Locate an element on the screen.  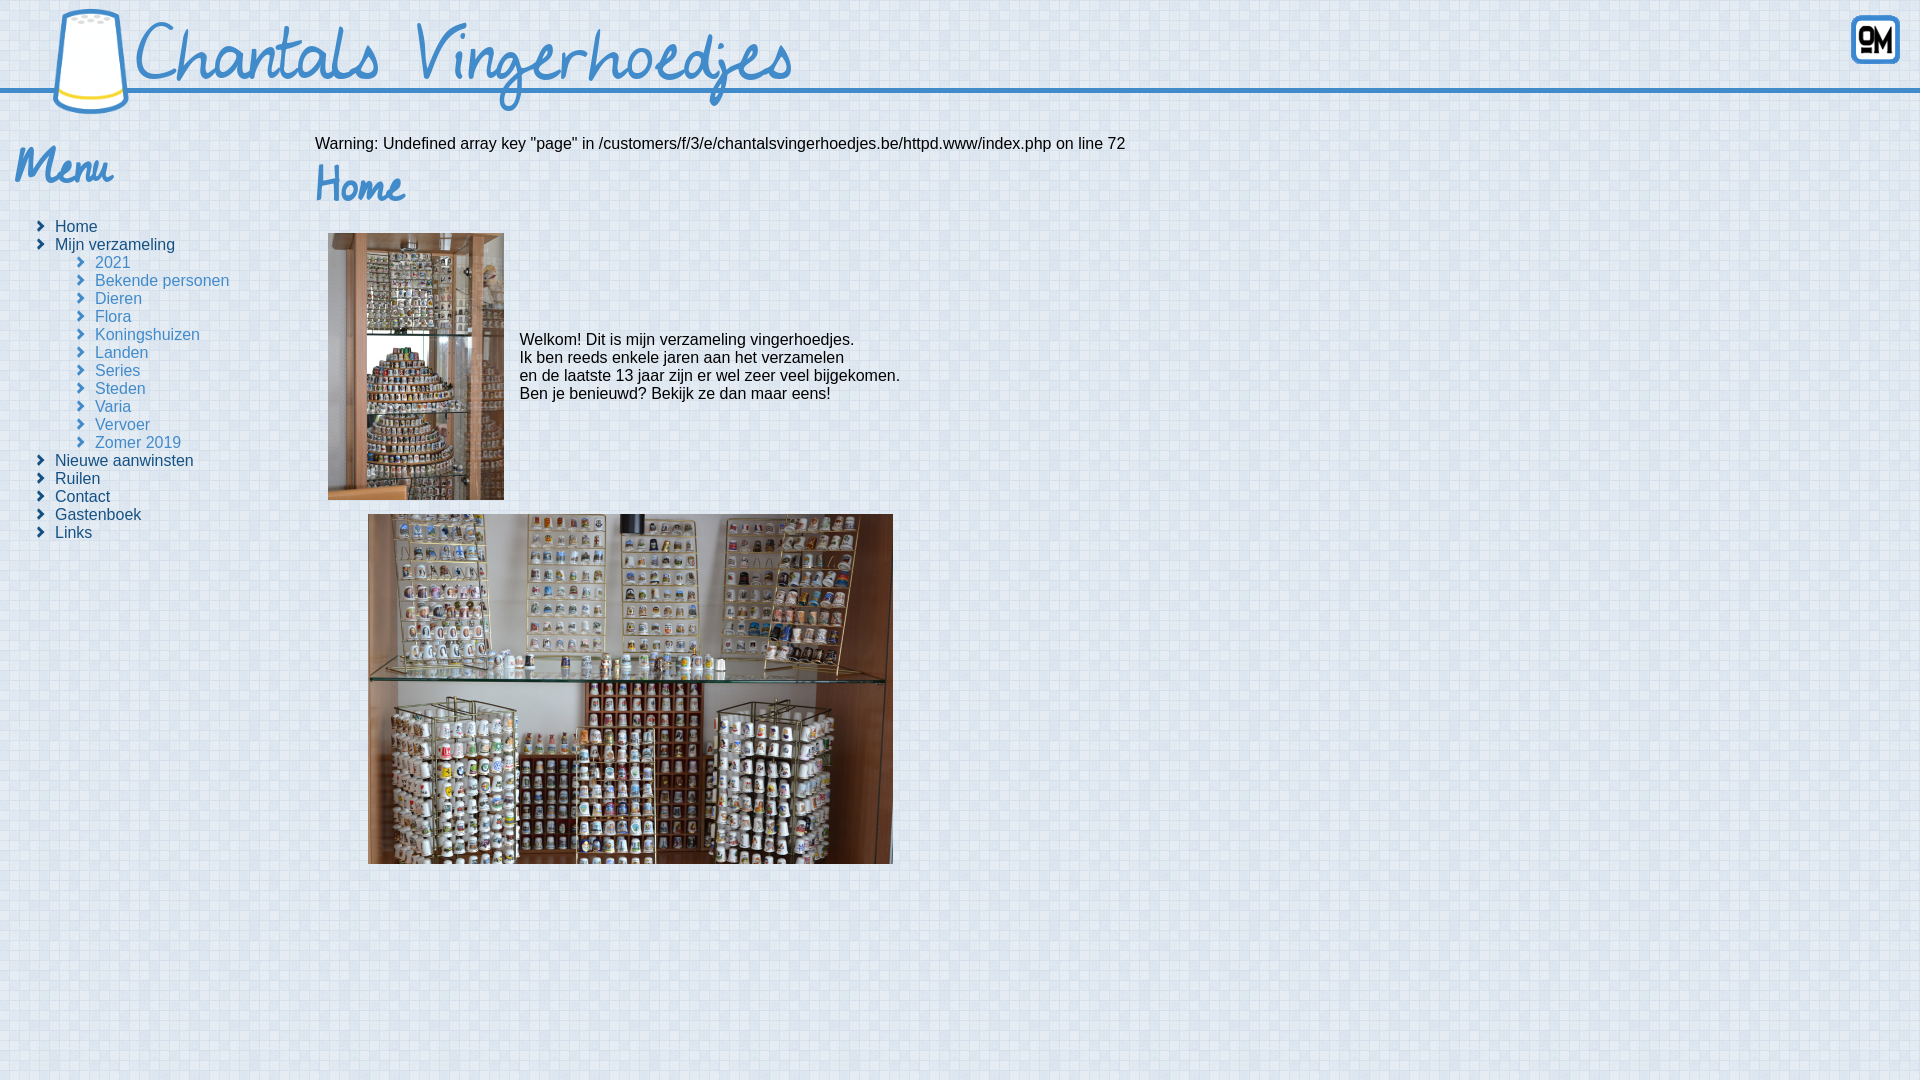
Zomer 2019 is located at coordinates (190, 443).